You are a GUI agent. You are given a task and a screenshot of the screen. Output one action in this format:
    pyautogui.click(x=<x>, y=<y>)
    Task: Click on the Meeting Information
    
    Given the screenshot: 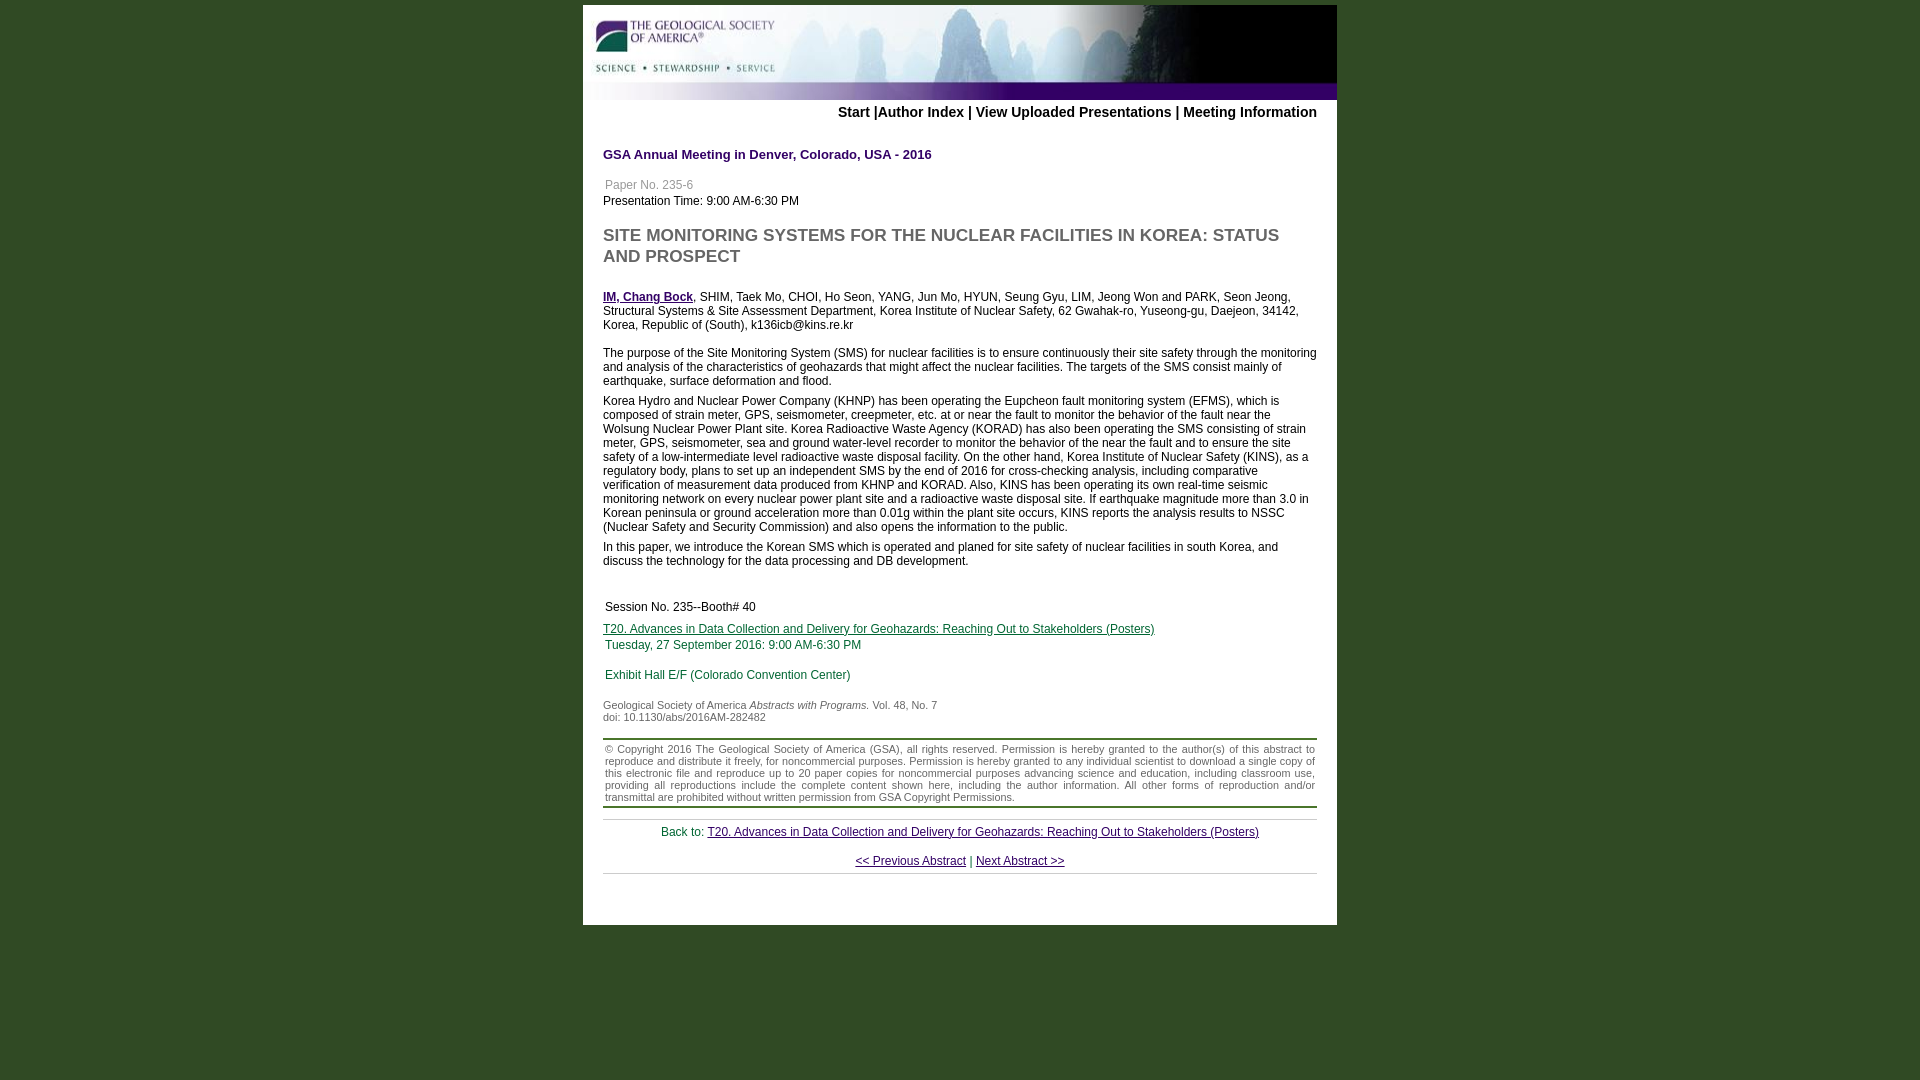 What is the action you would take?
    pyautogui.click(x=1250, y=111)
    